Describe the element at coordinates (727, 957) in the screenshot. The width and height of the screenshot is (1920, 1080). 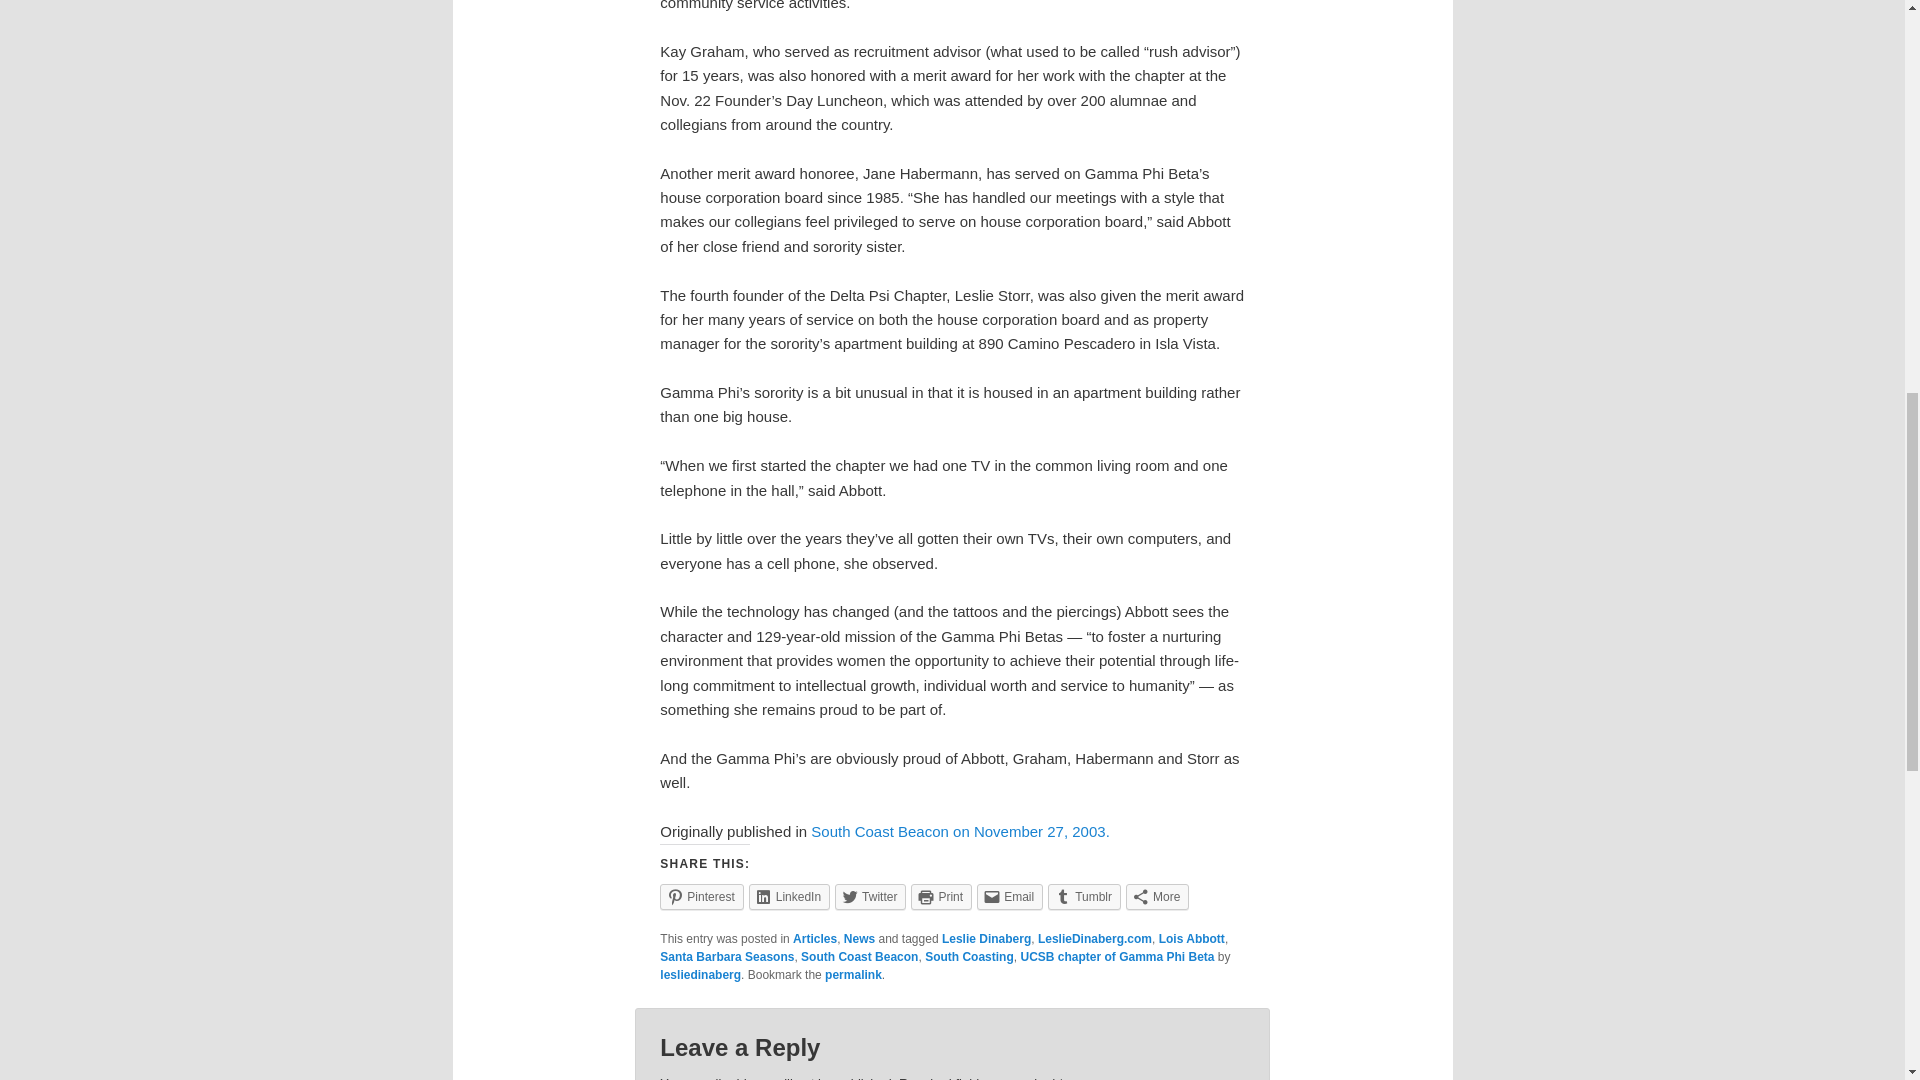
I see `Santa Barbara Seasons` at that location.